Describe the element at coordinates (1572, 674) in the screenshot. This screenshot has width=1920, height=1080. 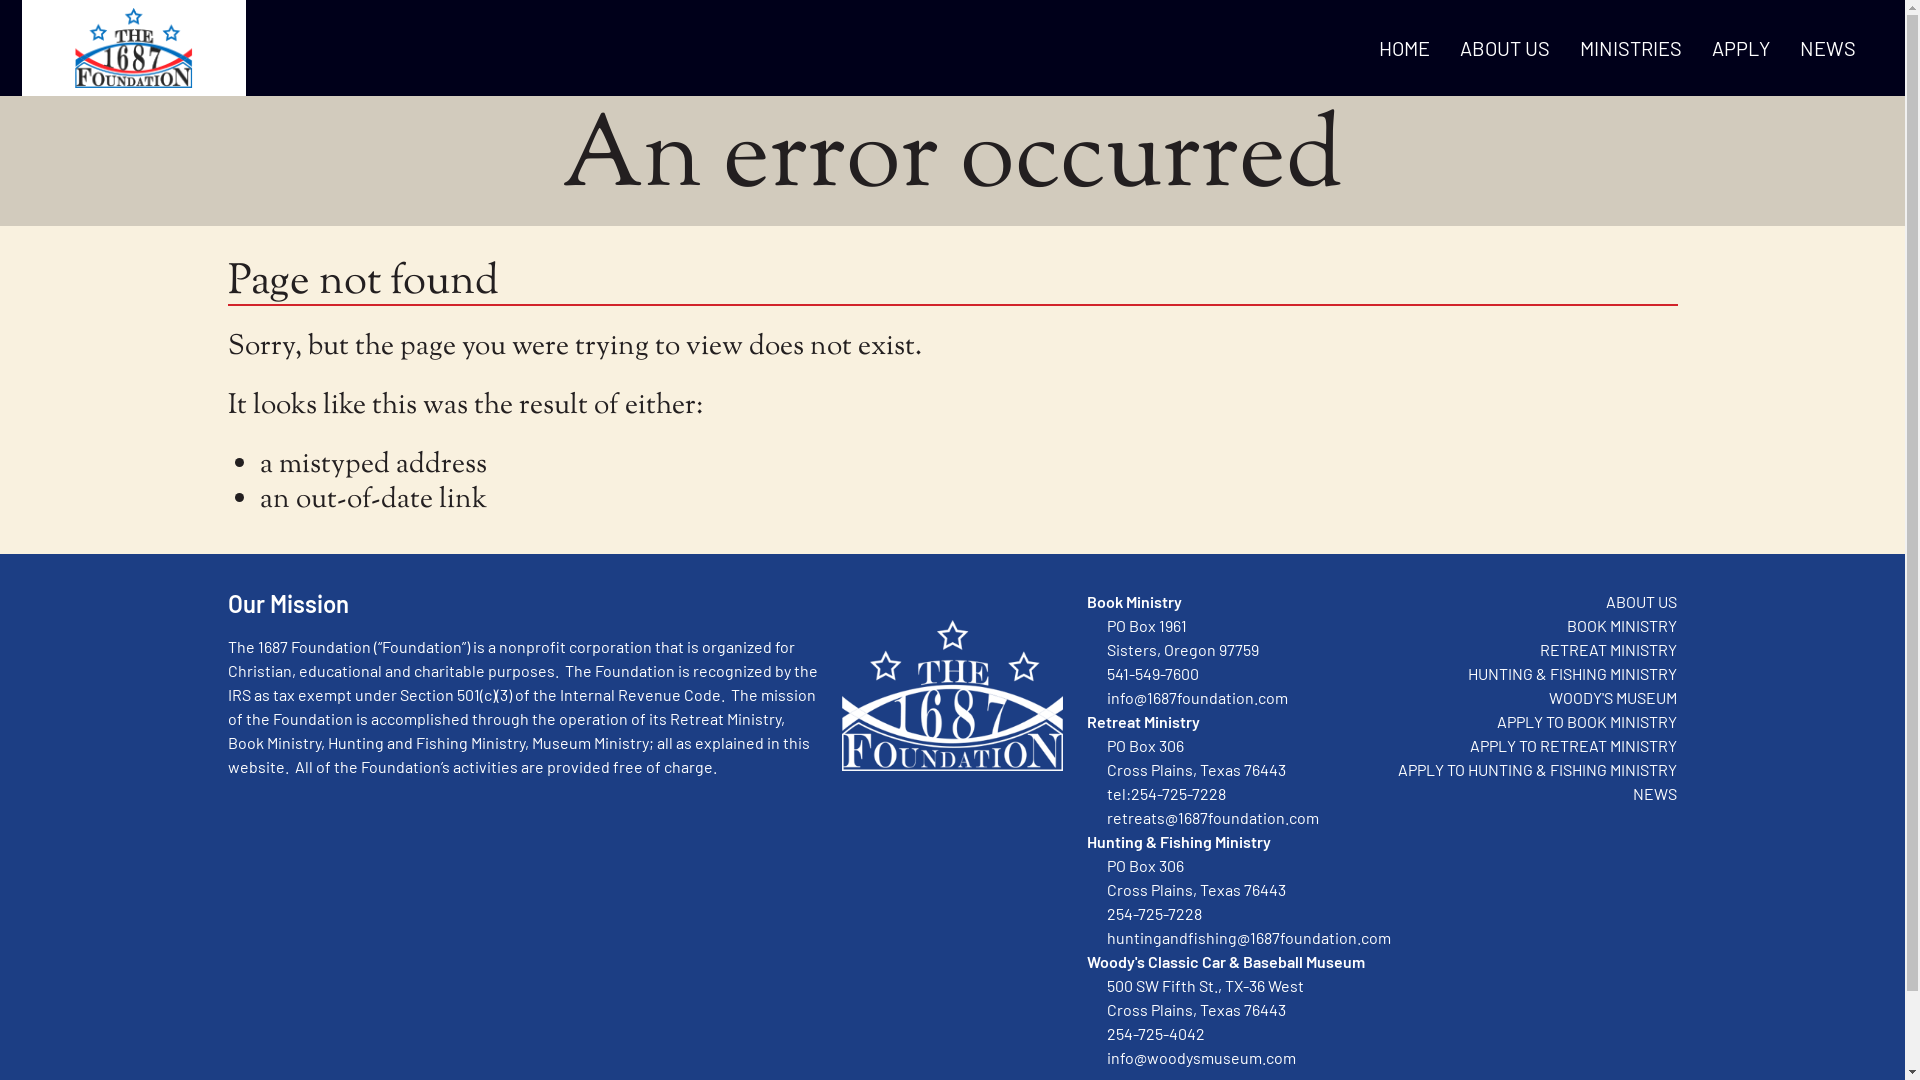
I see `HUNTING & FISHING MINISTRY` at that location.